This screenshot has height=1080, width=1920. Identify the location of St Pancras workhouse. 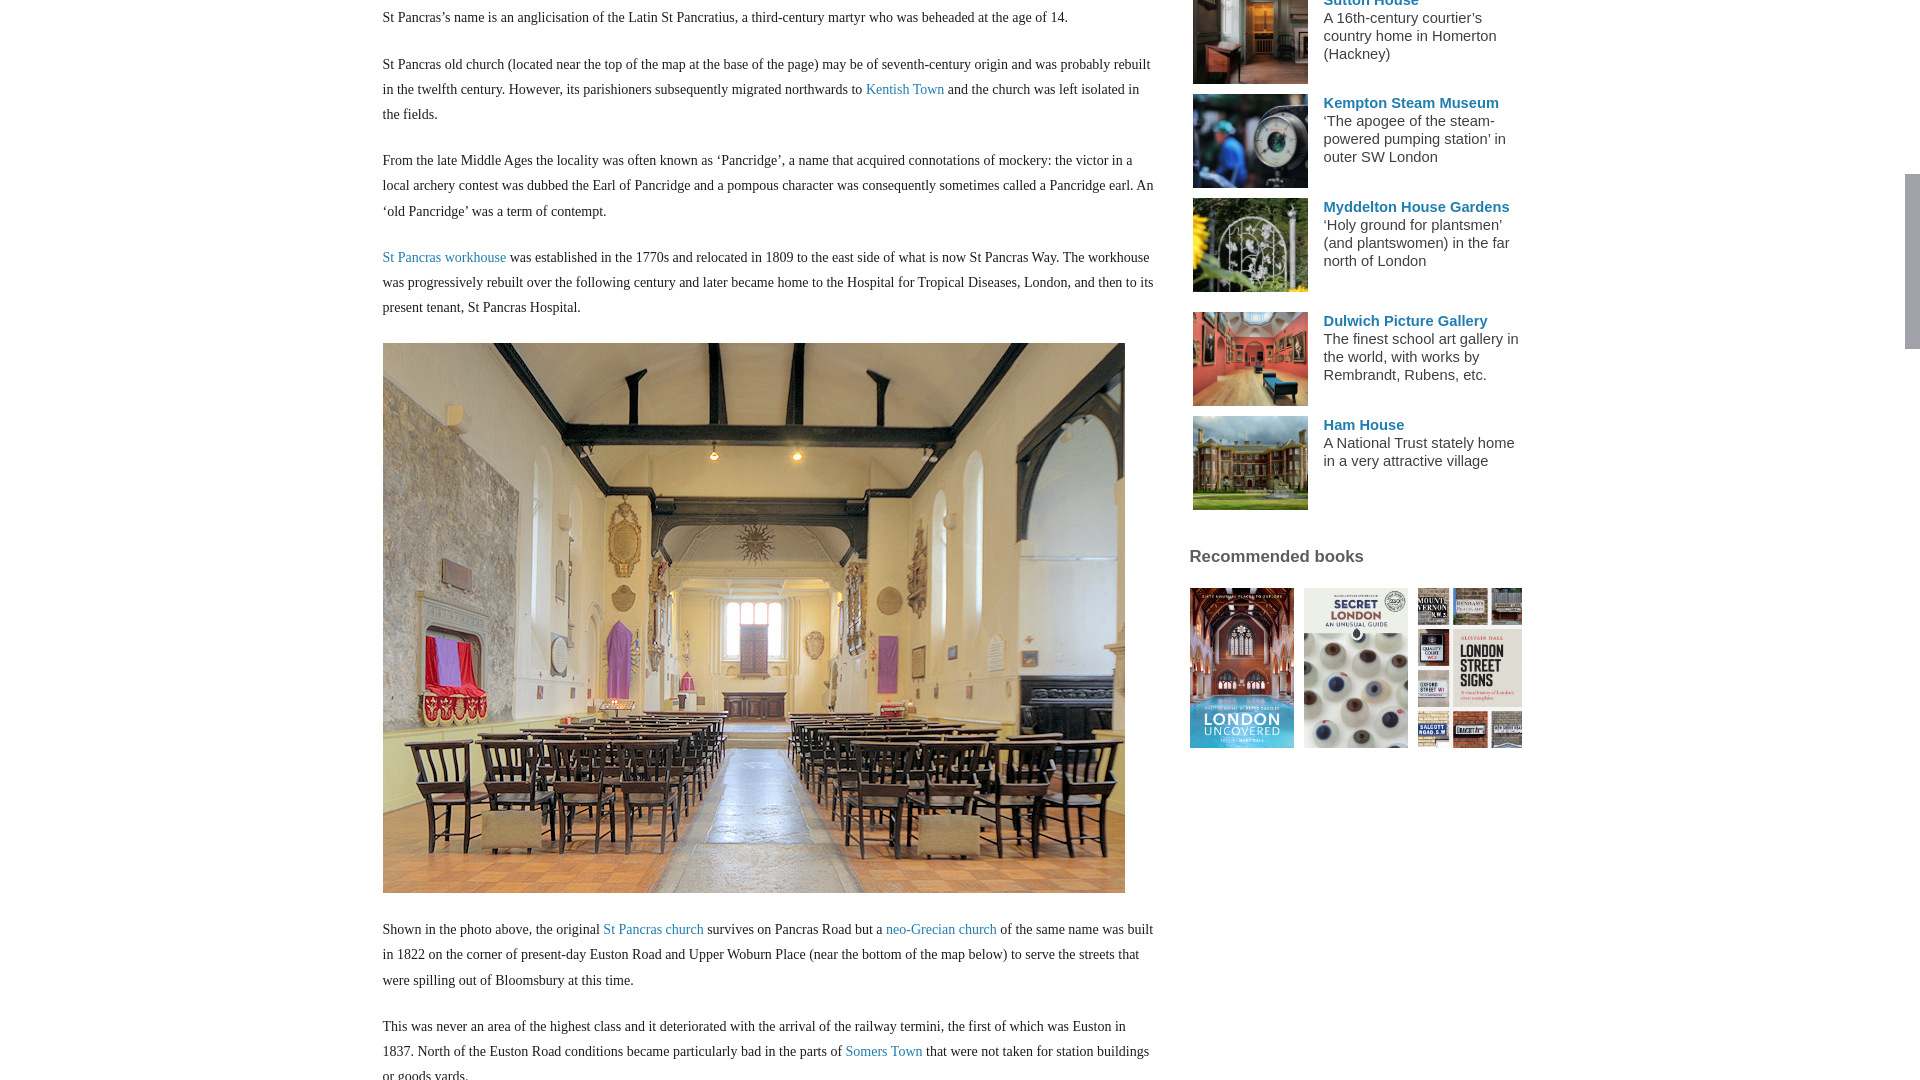
(444, 256).